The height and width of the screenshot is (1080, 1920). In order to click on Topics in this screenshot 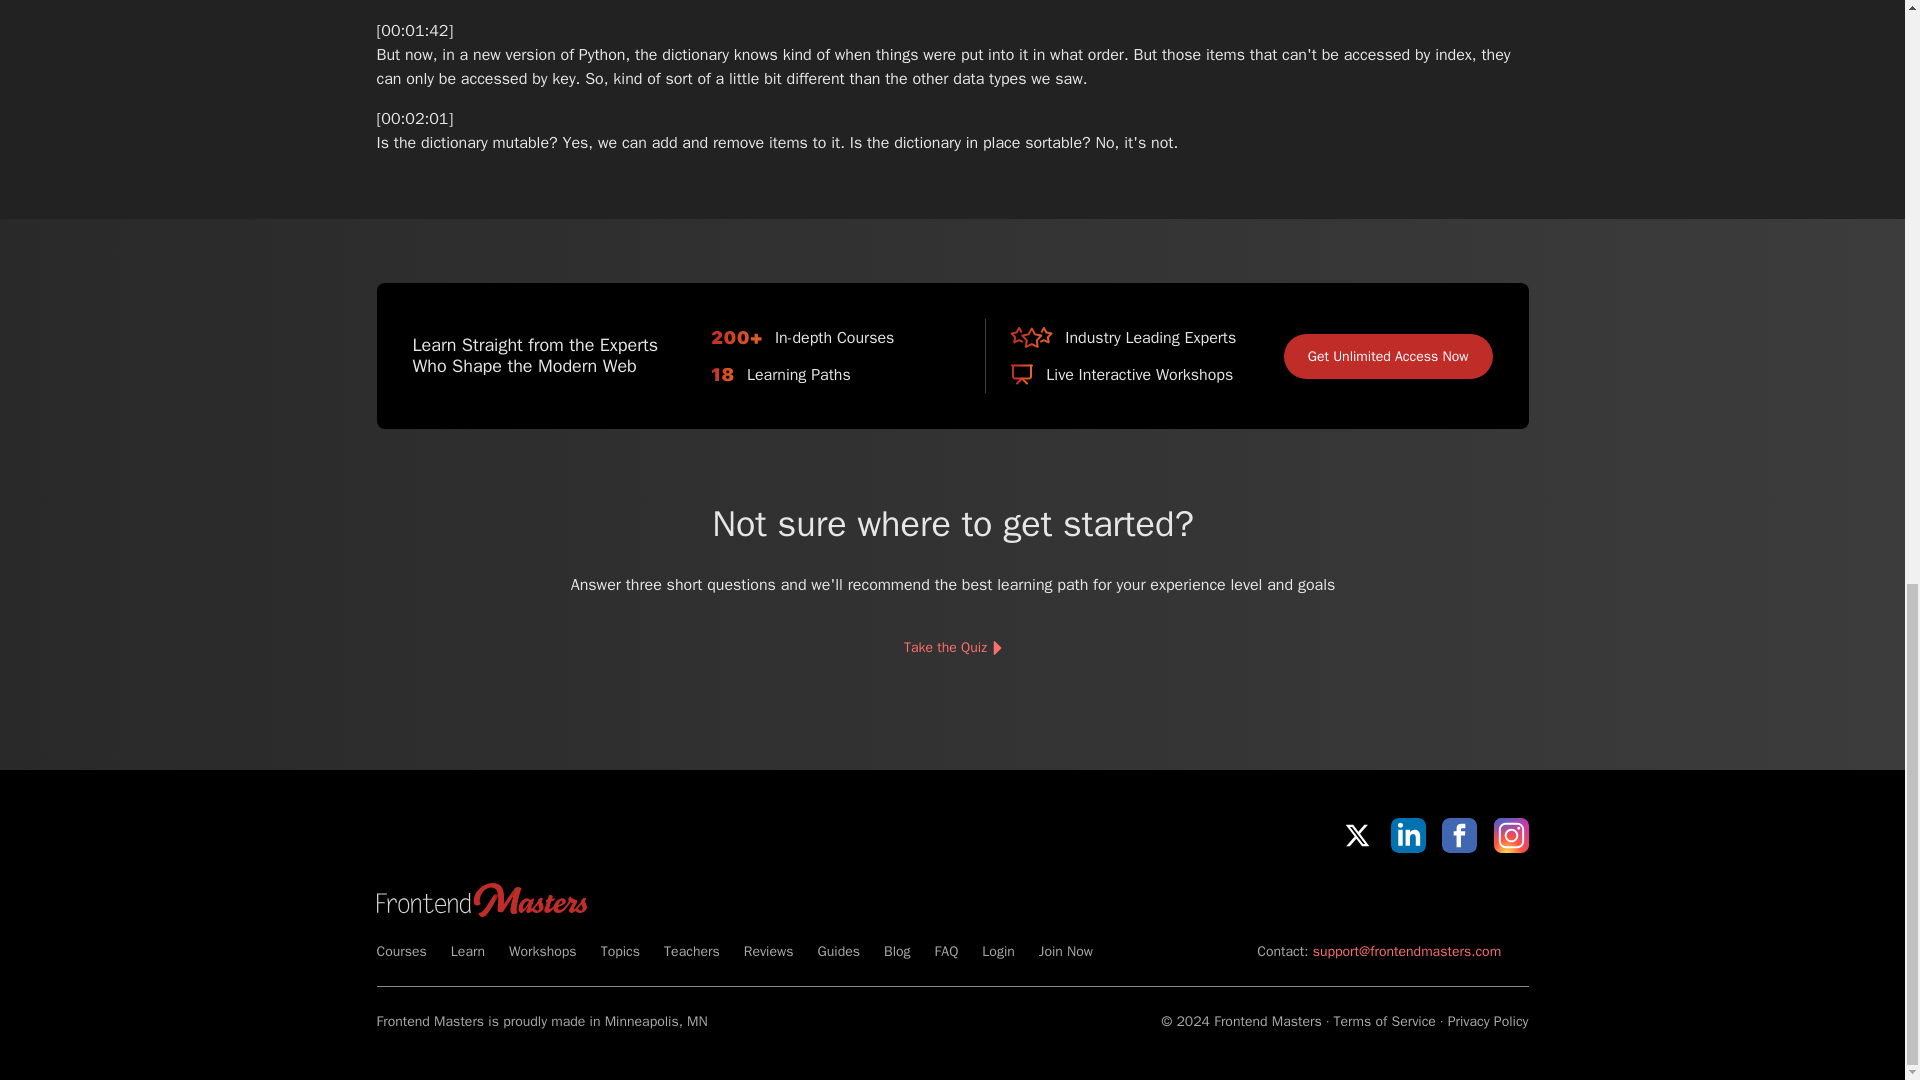, I will do `click(620, 951)`.